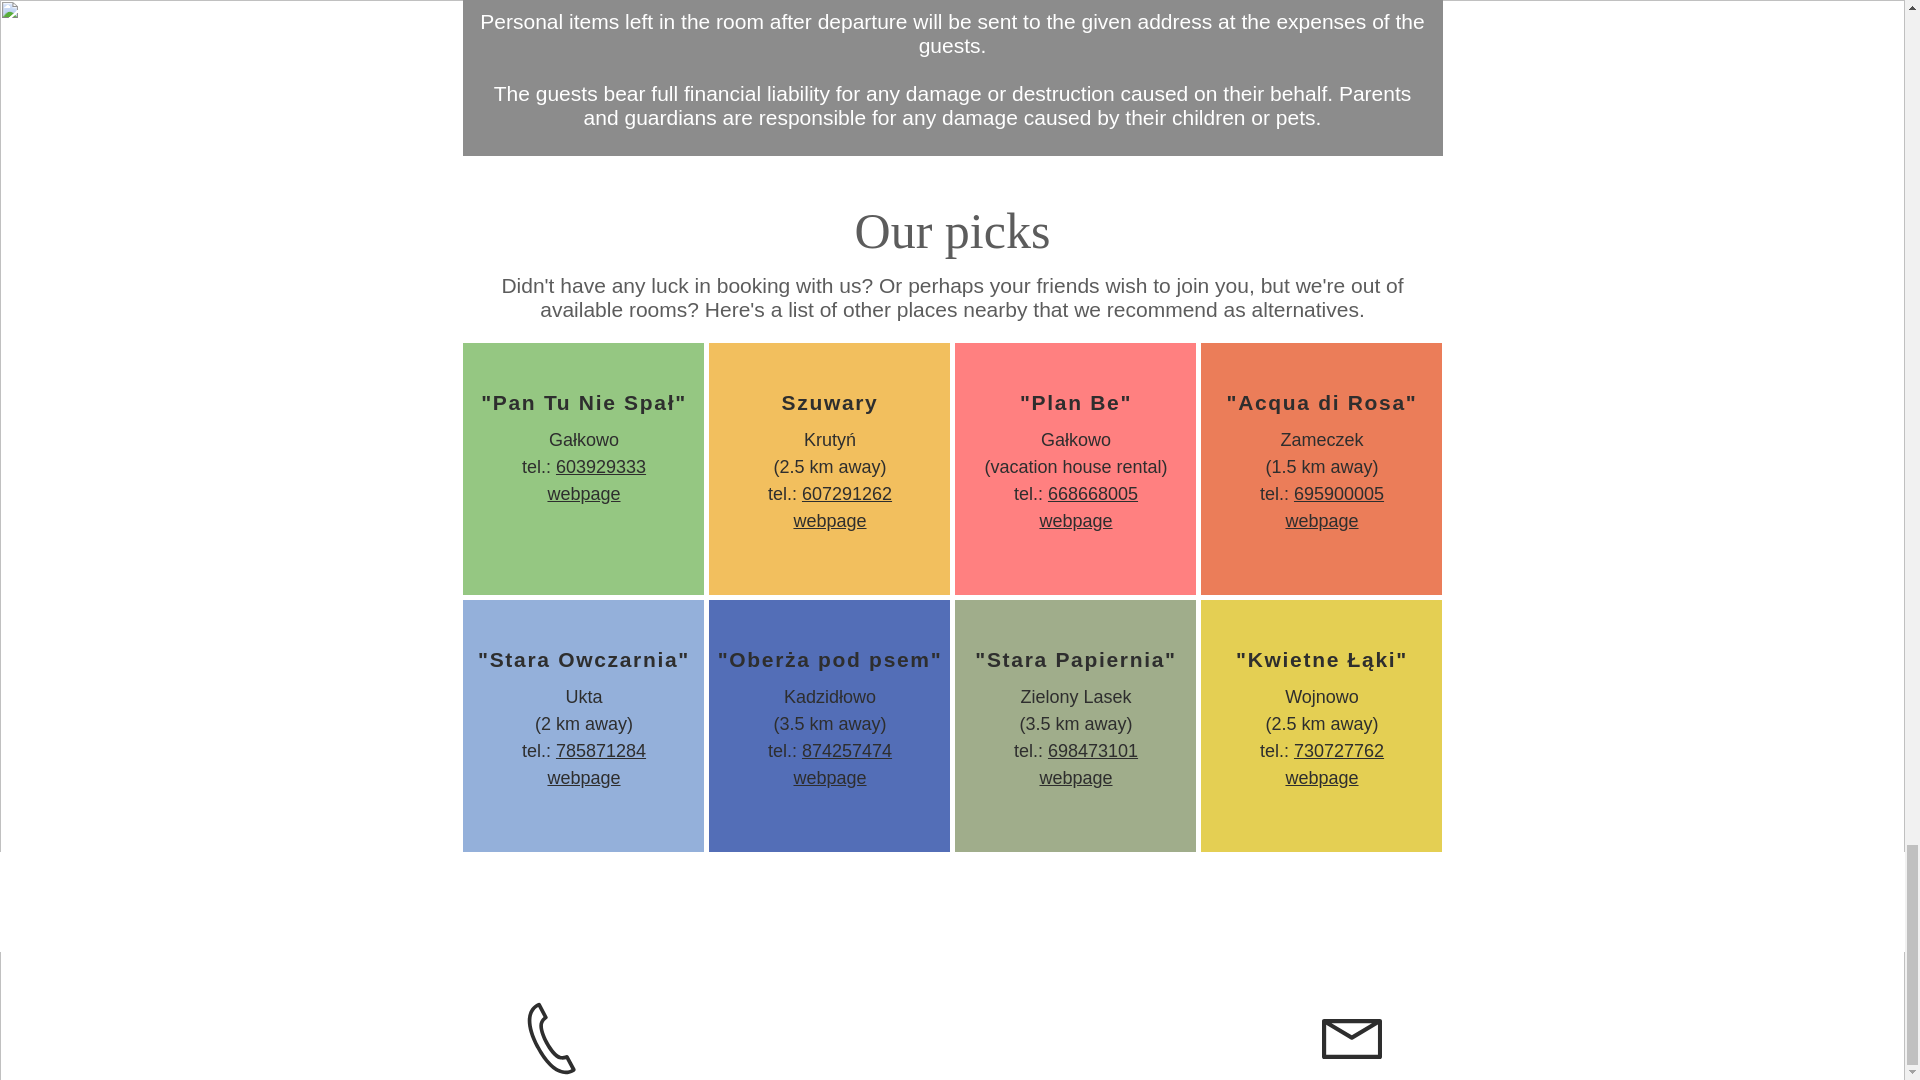  I want to click on 668668005, so click(1093, 494).